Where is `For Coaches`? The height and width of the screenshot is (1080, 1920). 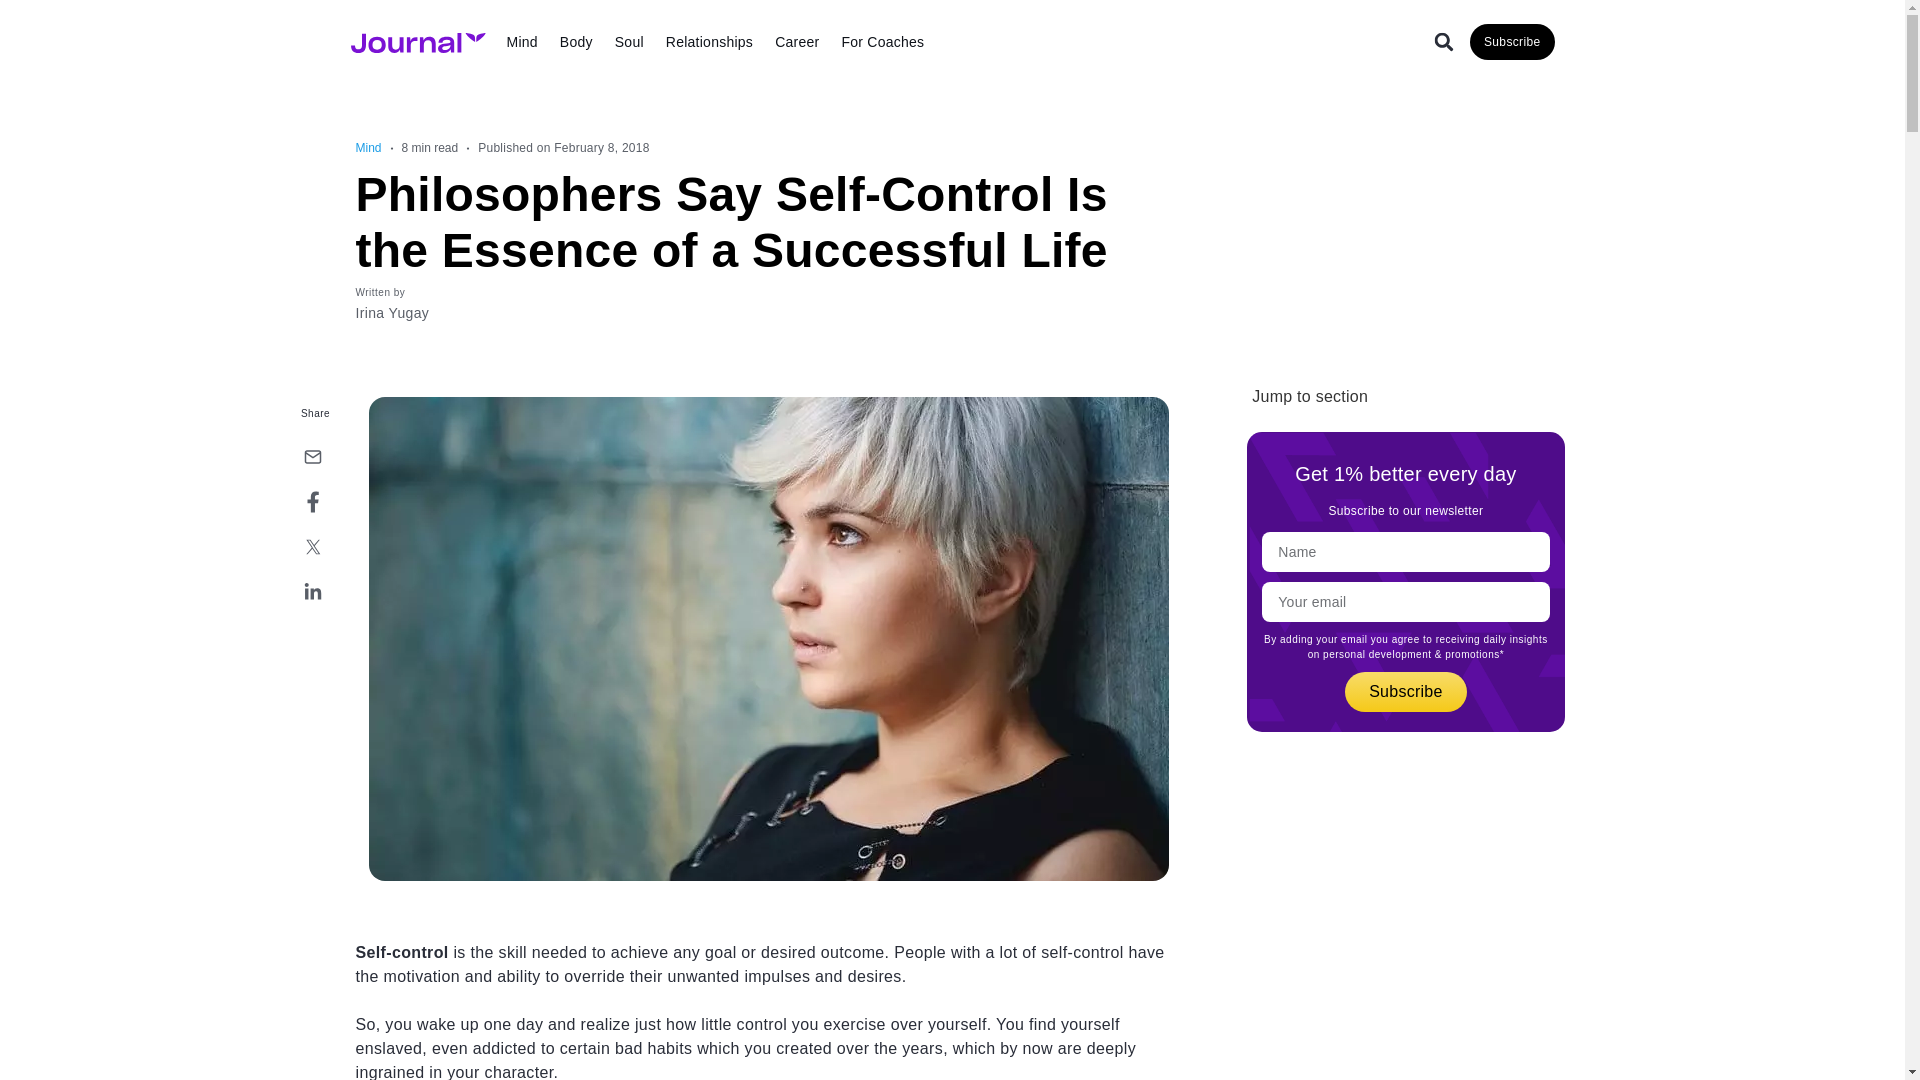 For Coaches is located at coordinates (882, 42).